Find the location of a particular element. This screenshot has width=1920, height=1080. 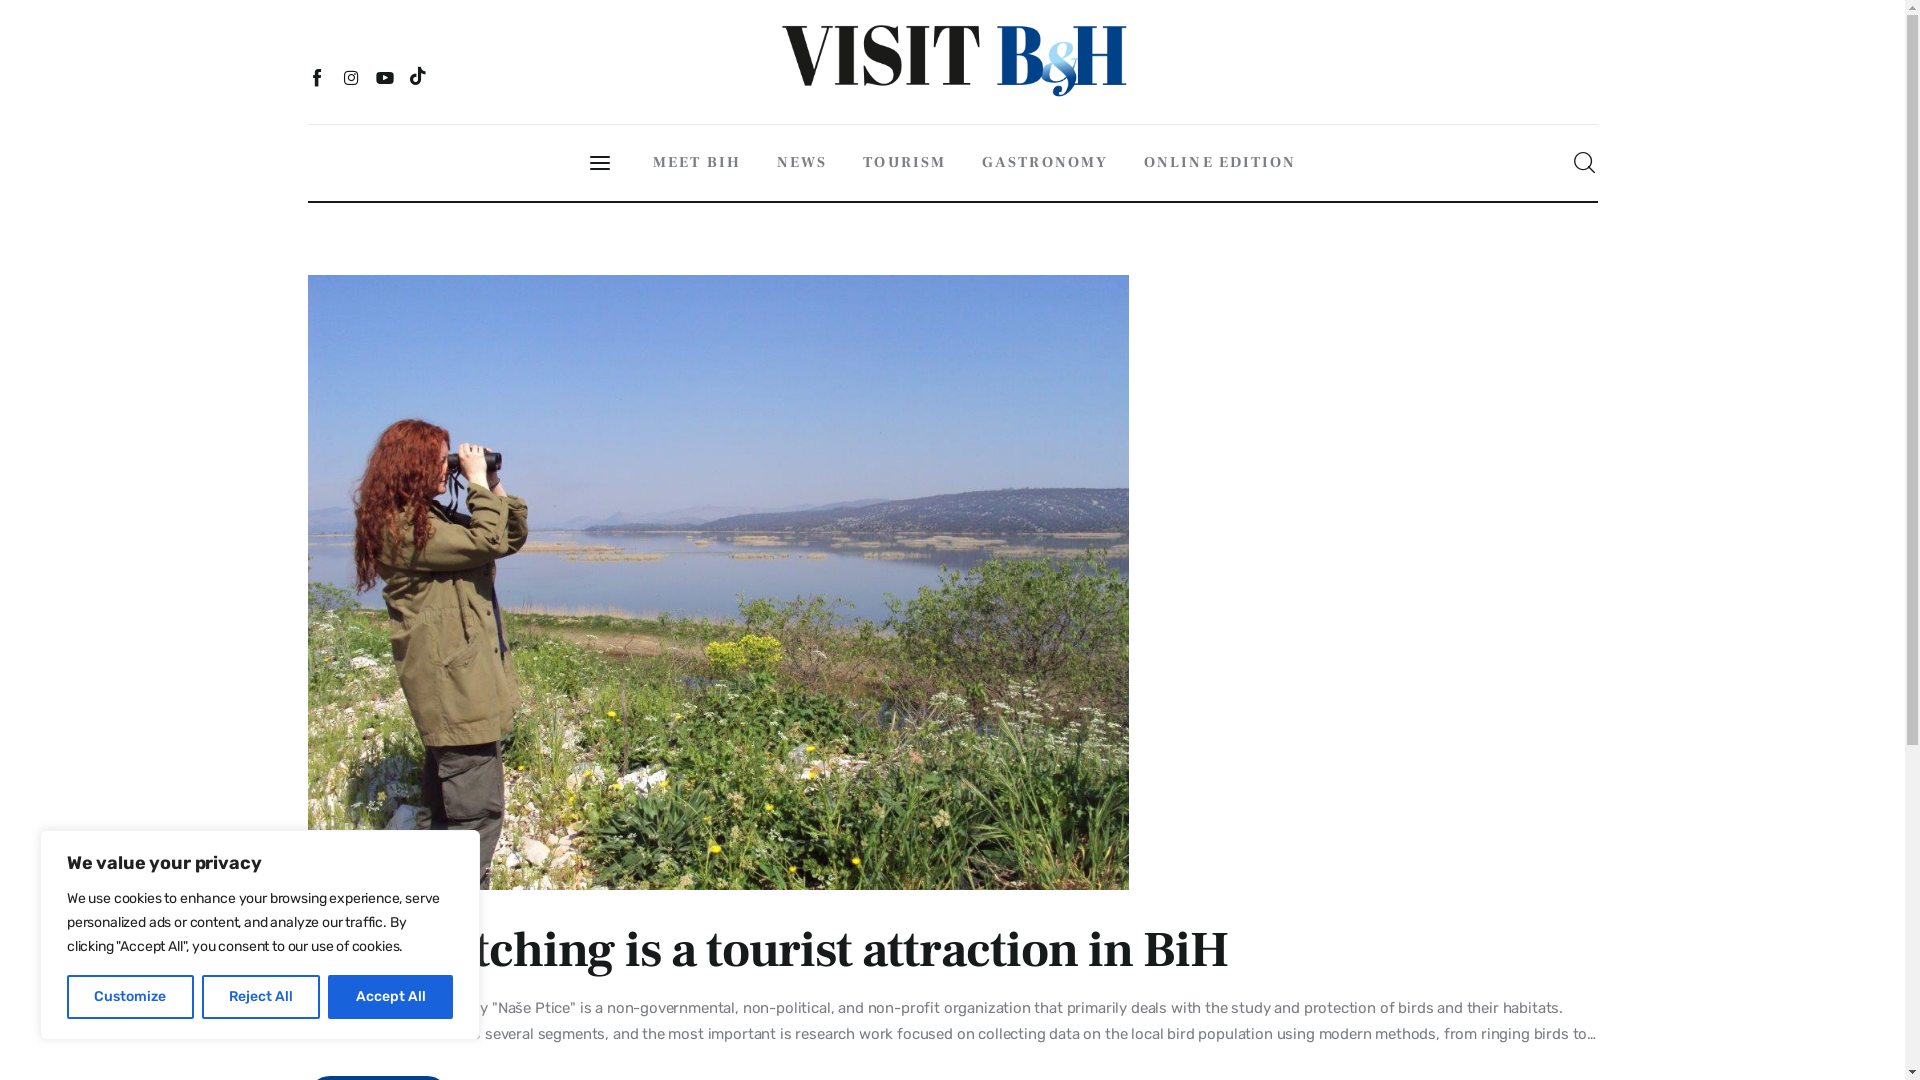

GASTRONOMY is located at coordinates (1045, 163).